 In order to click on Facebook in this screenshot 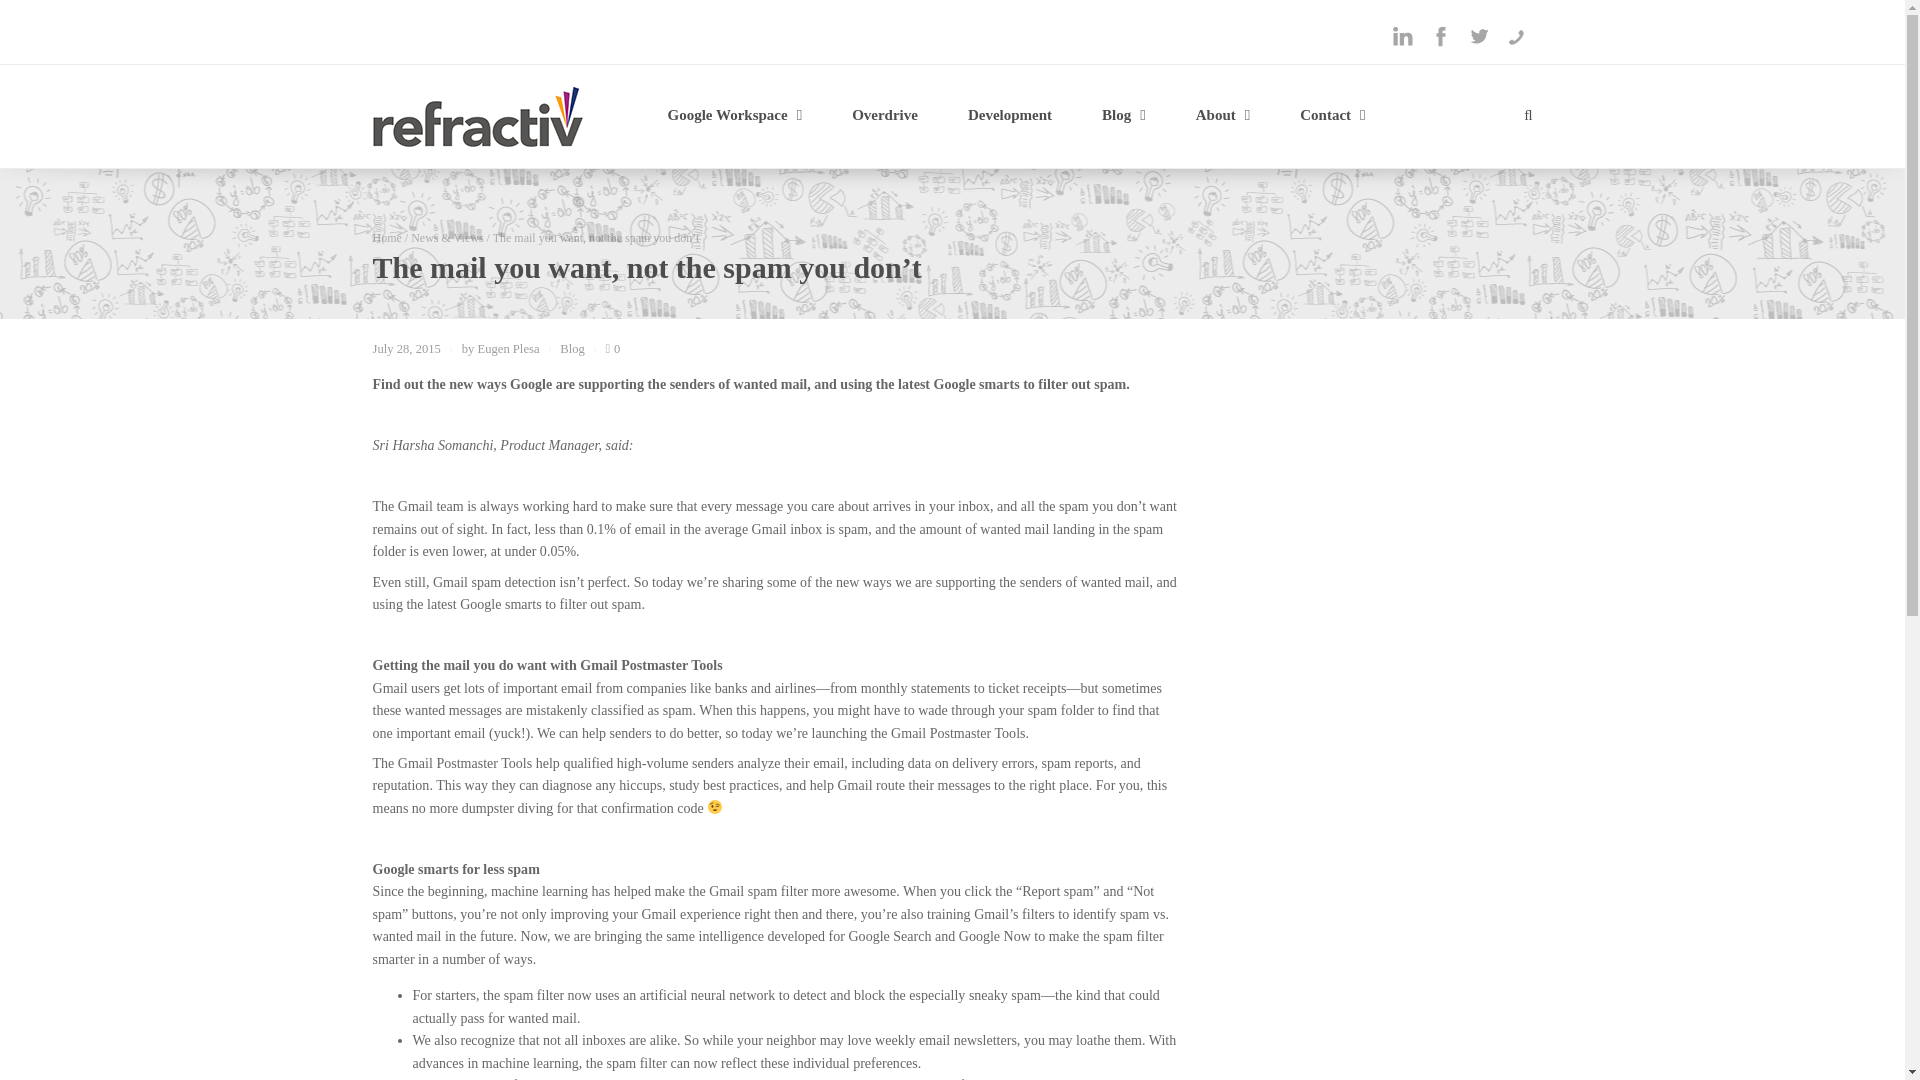, I will do `click(1440, 36)`.